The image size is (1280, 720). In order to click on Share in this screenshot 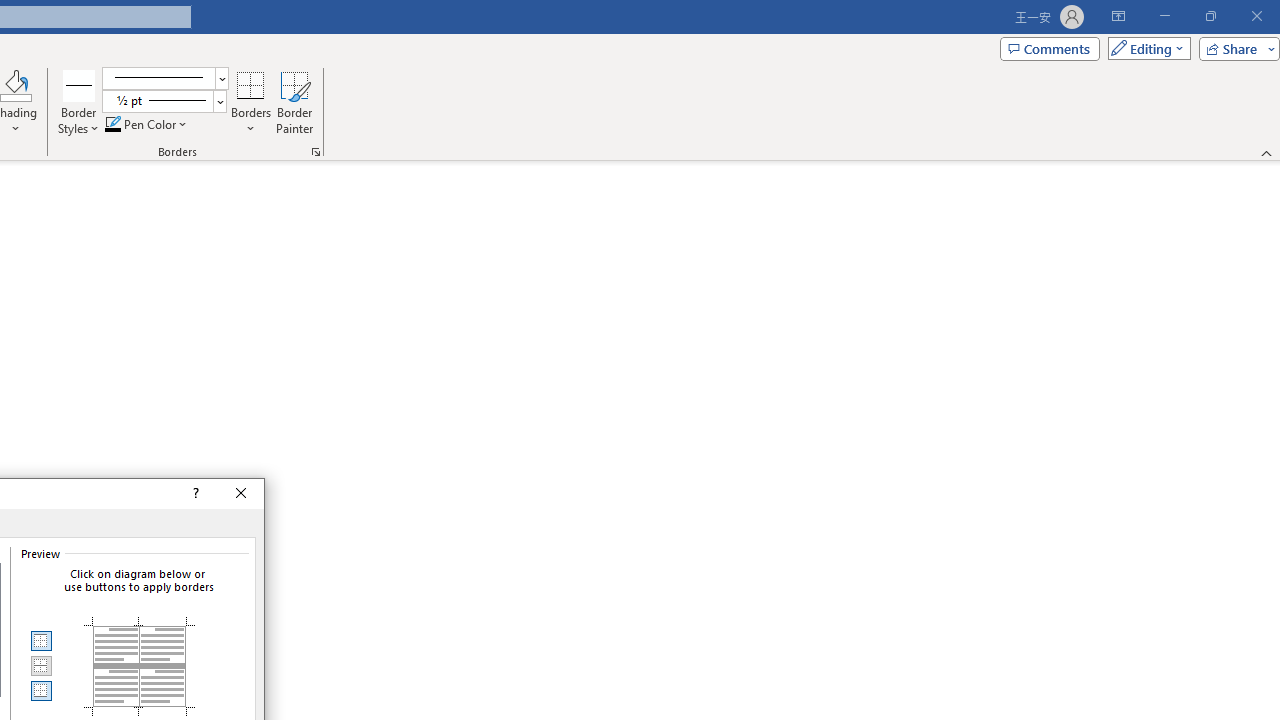, I will do `click(1235, 48)`.